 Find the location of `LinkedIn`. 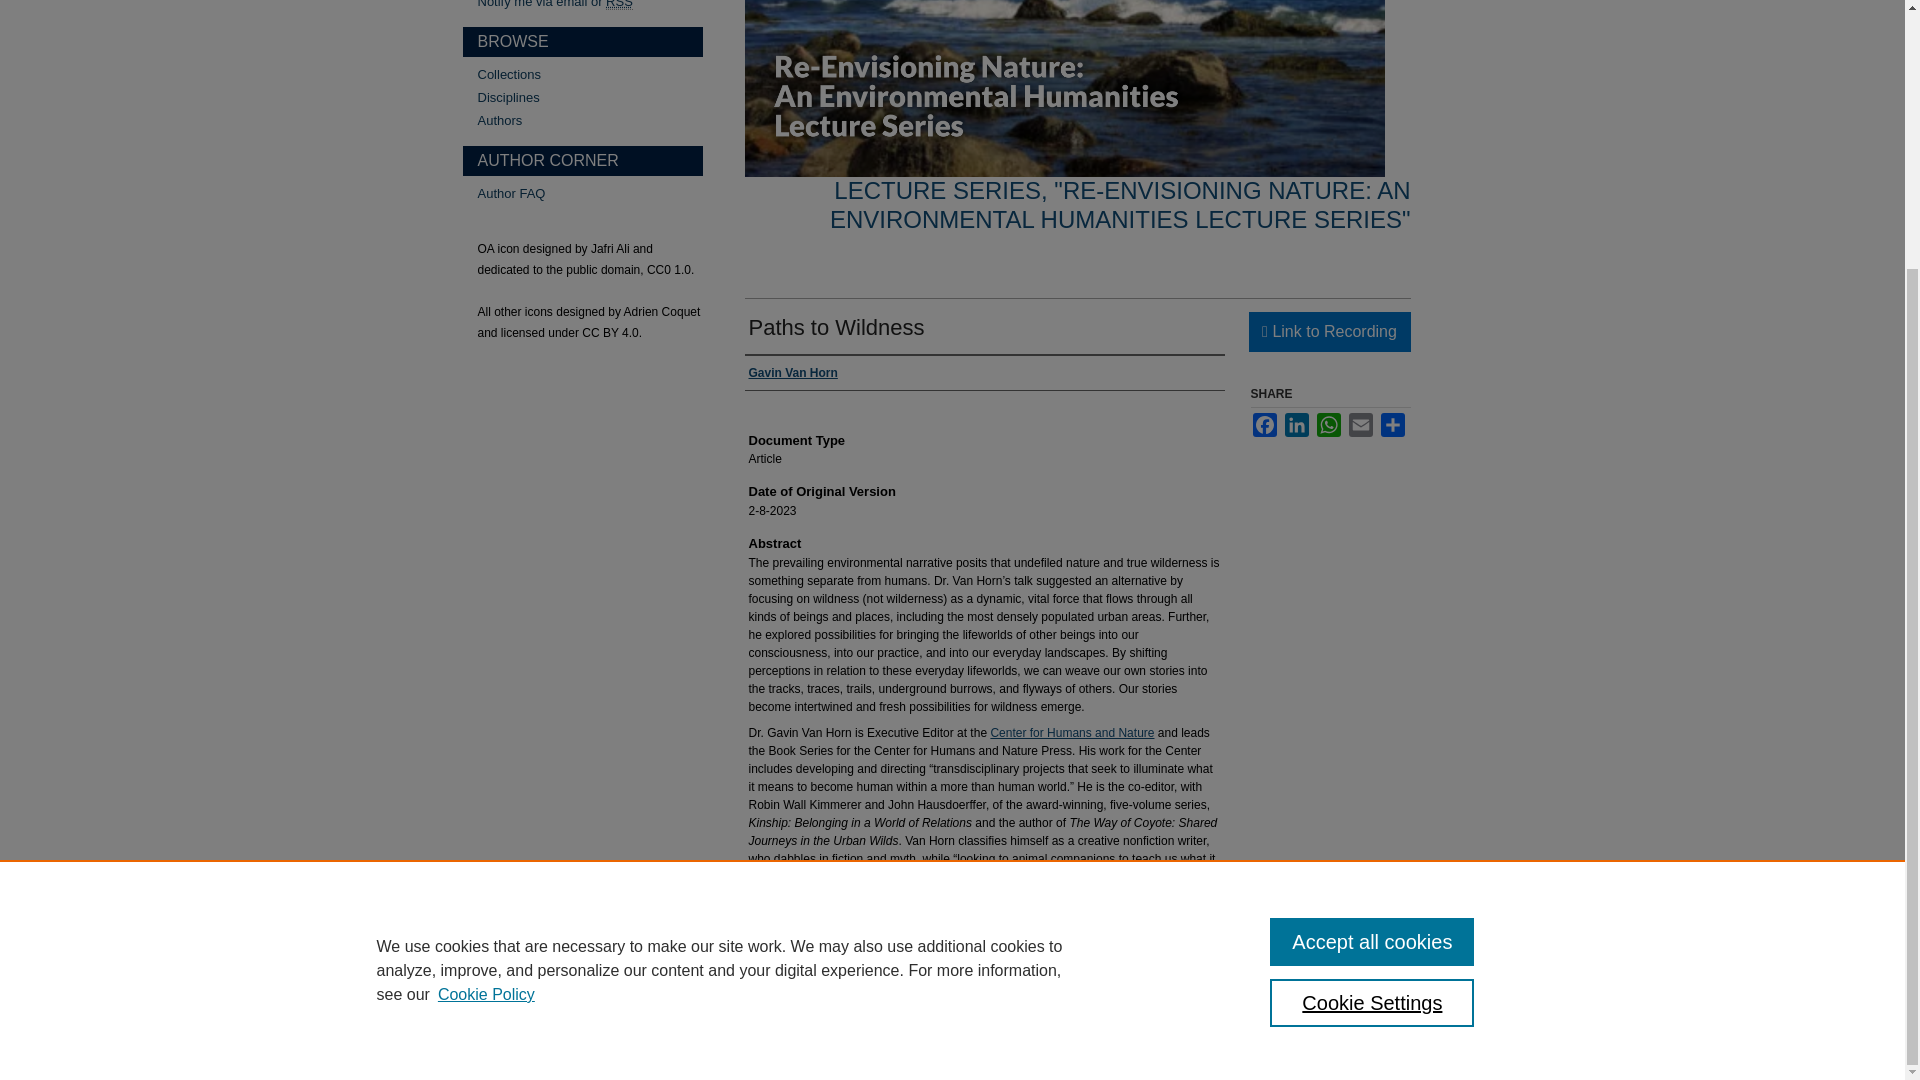

LinkedIn is located at coordinates (1296, 424).